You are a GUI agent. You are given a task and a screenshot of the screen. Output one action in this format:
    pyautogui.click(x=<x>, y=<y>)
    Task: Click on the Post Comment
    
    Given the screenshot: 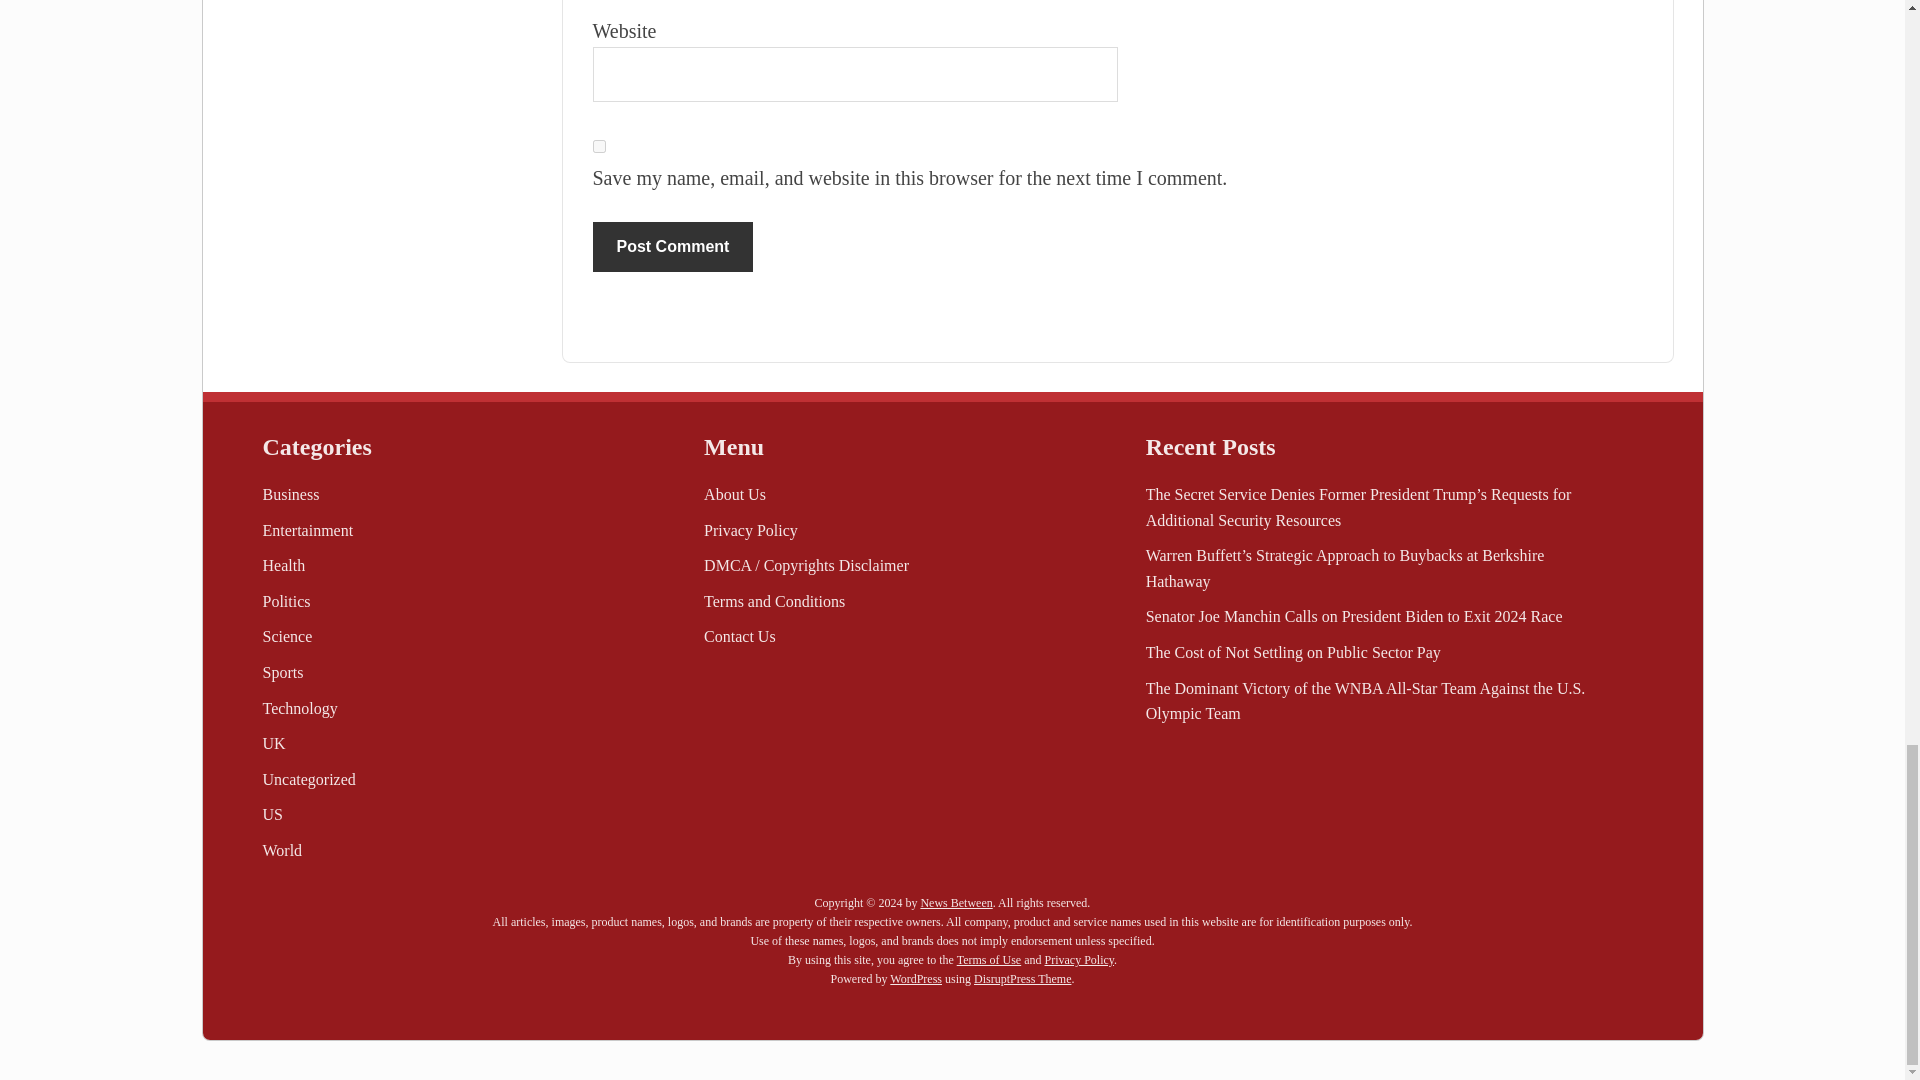 What is the action you would take?
    pyautogui.click(x=672, y=247)
    